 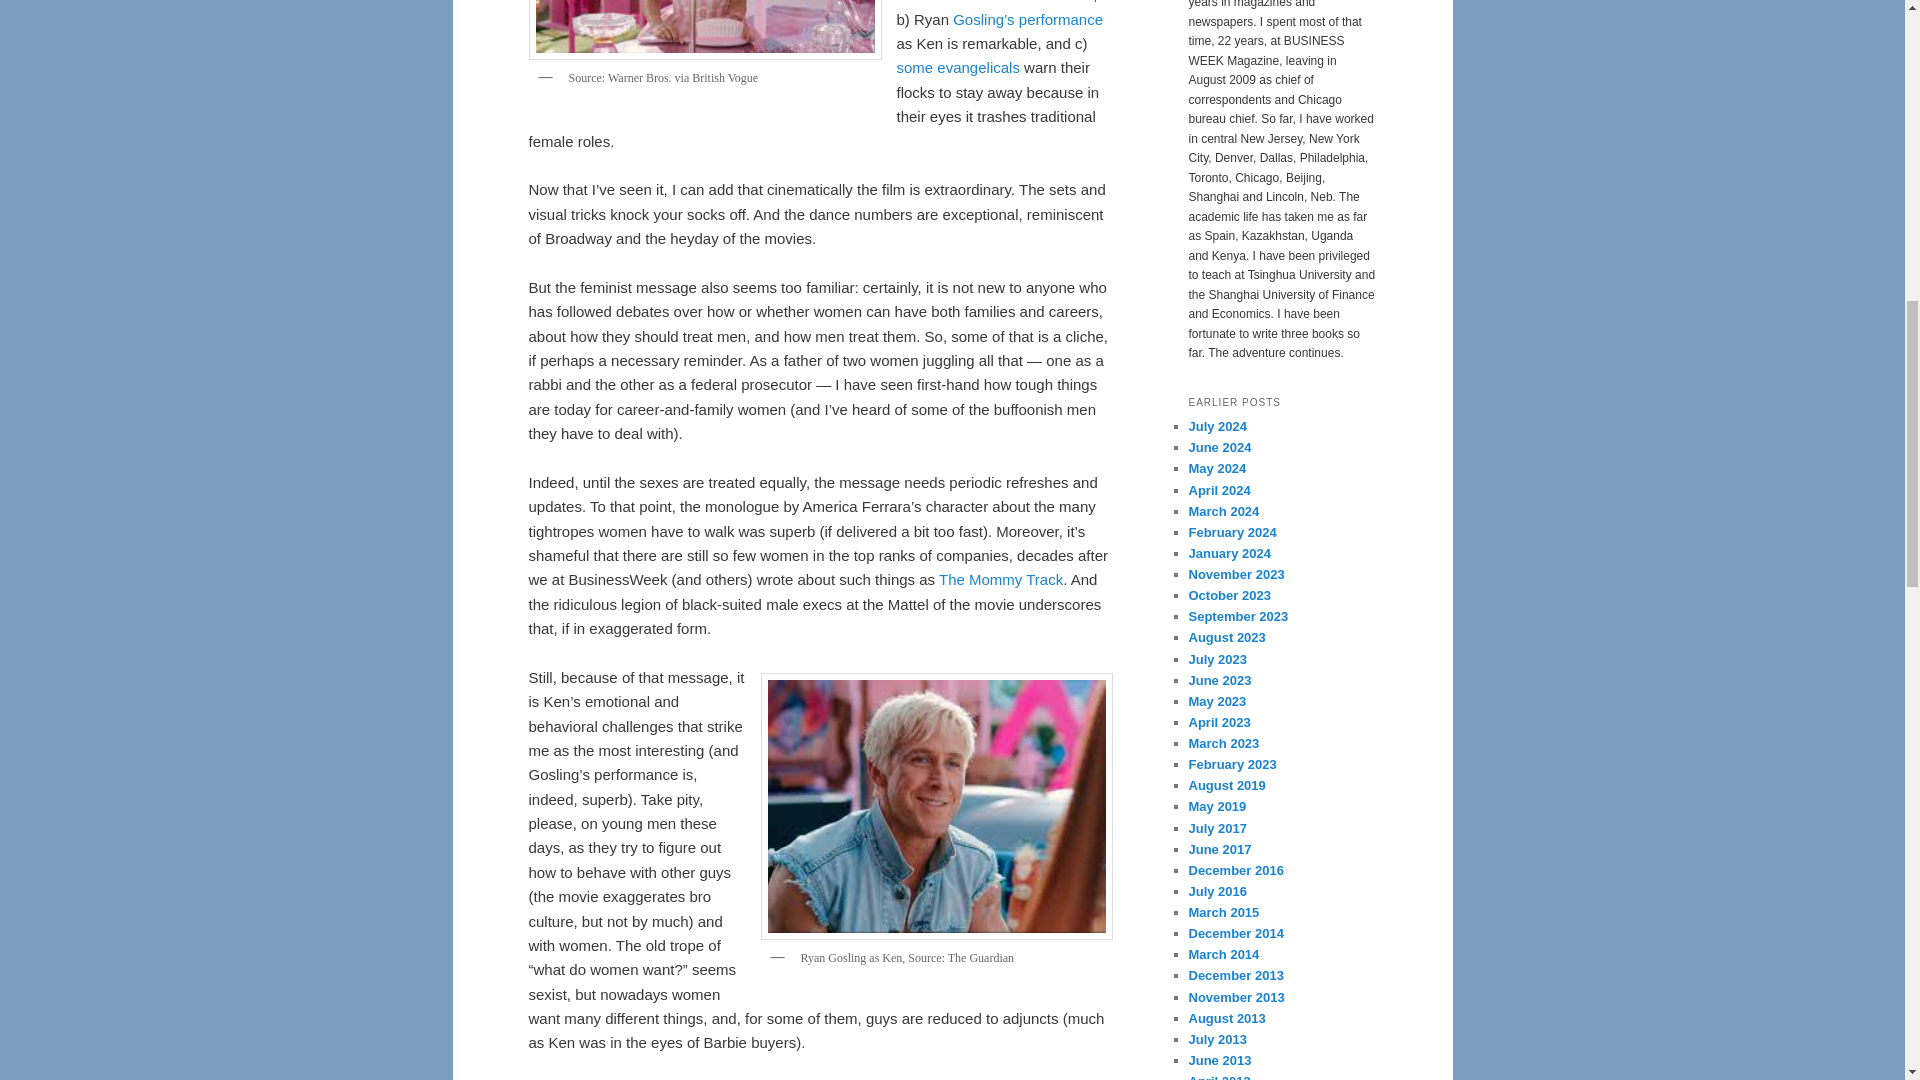 I want to click on October 2023, so click(x=1228, y=594).